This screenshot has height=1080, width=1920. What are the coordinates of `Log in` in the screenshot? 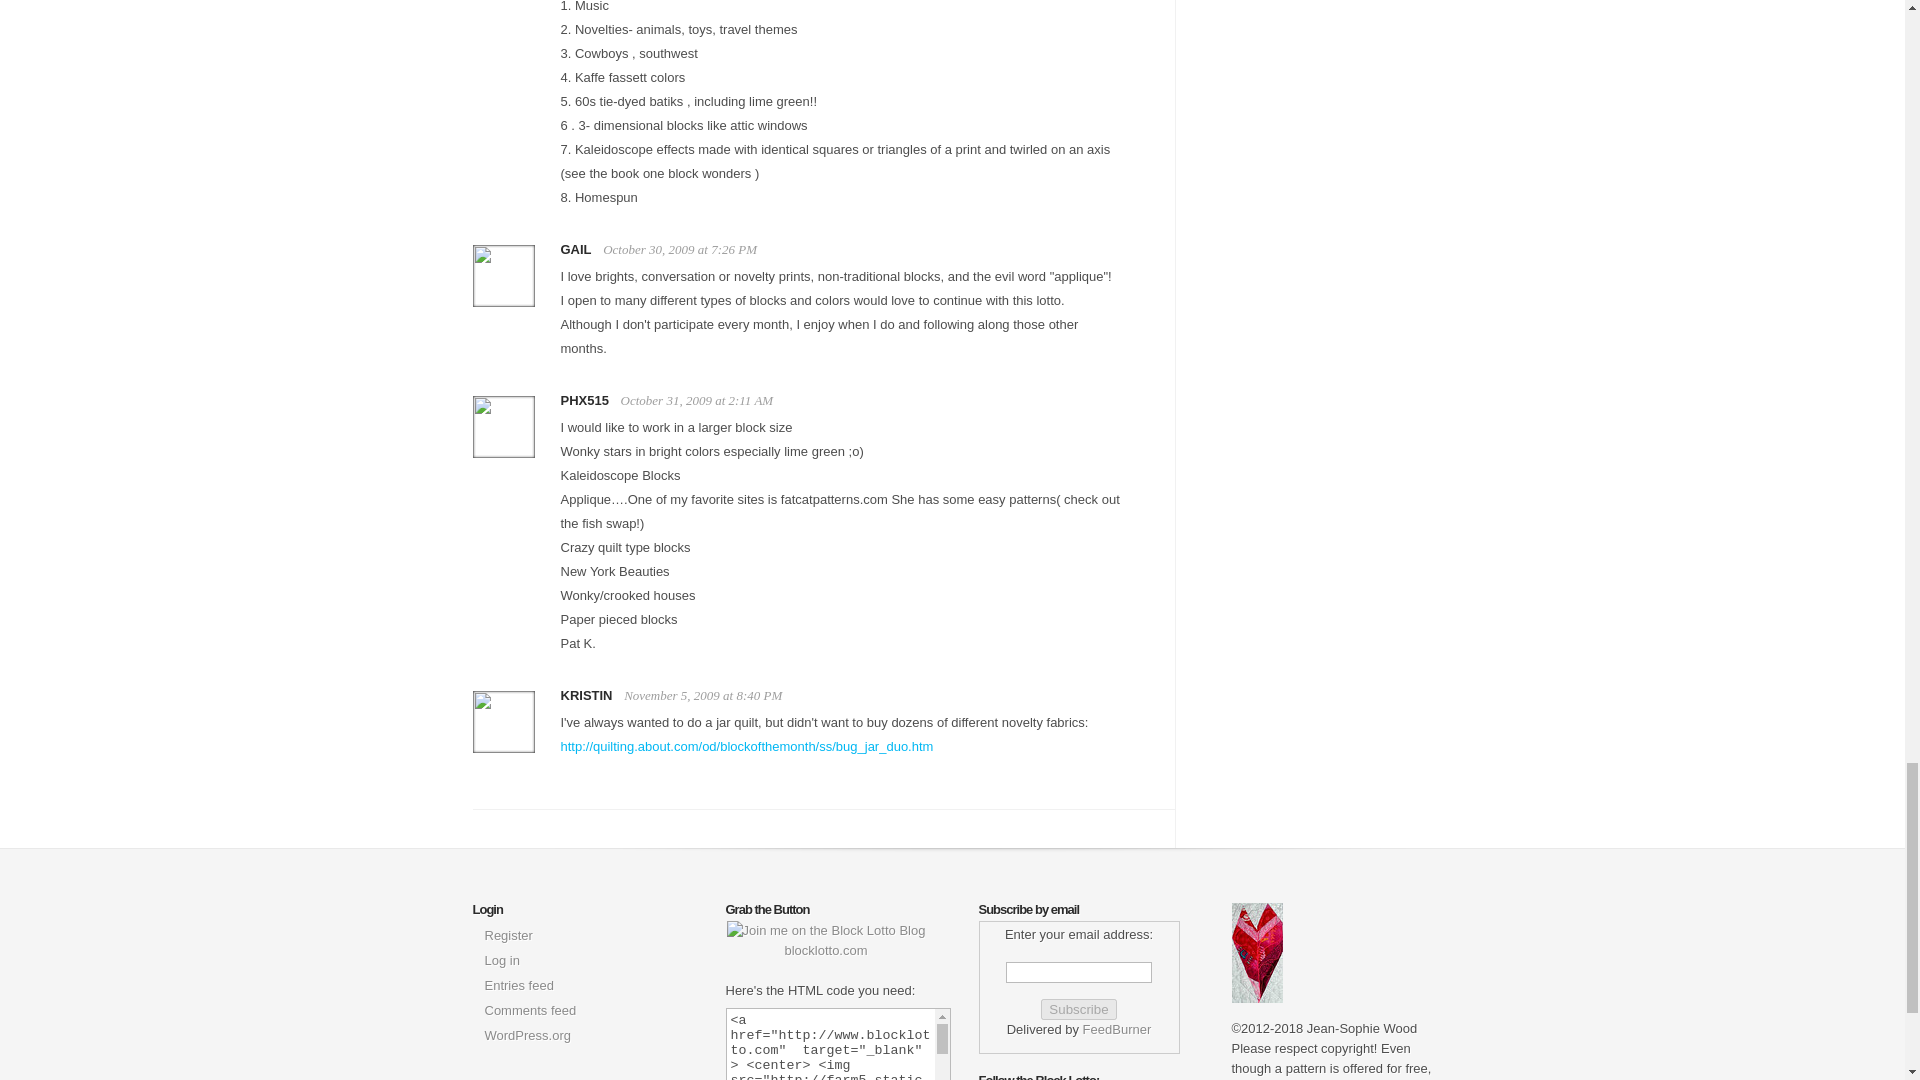 It's located at (500, 960).